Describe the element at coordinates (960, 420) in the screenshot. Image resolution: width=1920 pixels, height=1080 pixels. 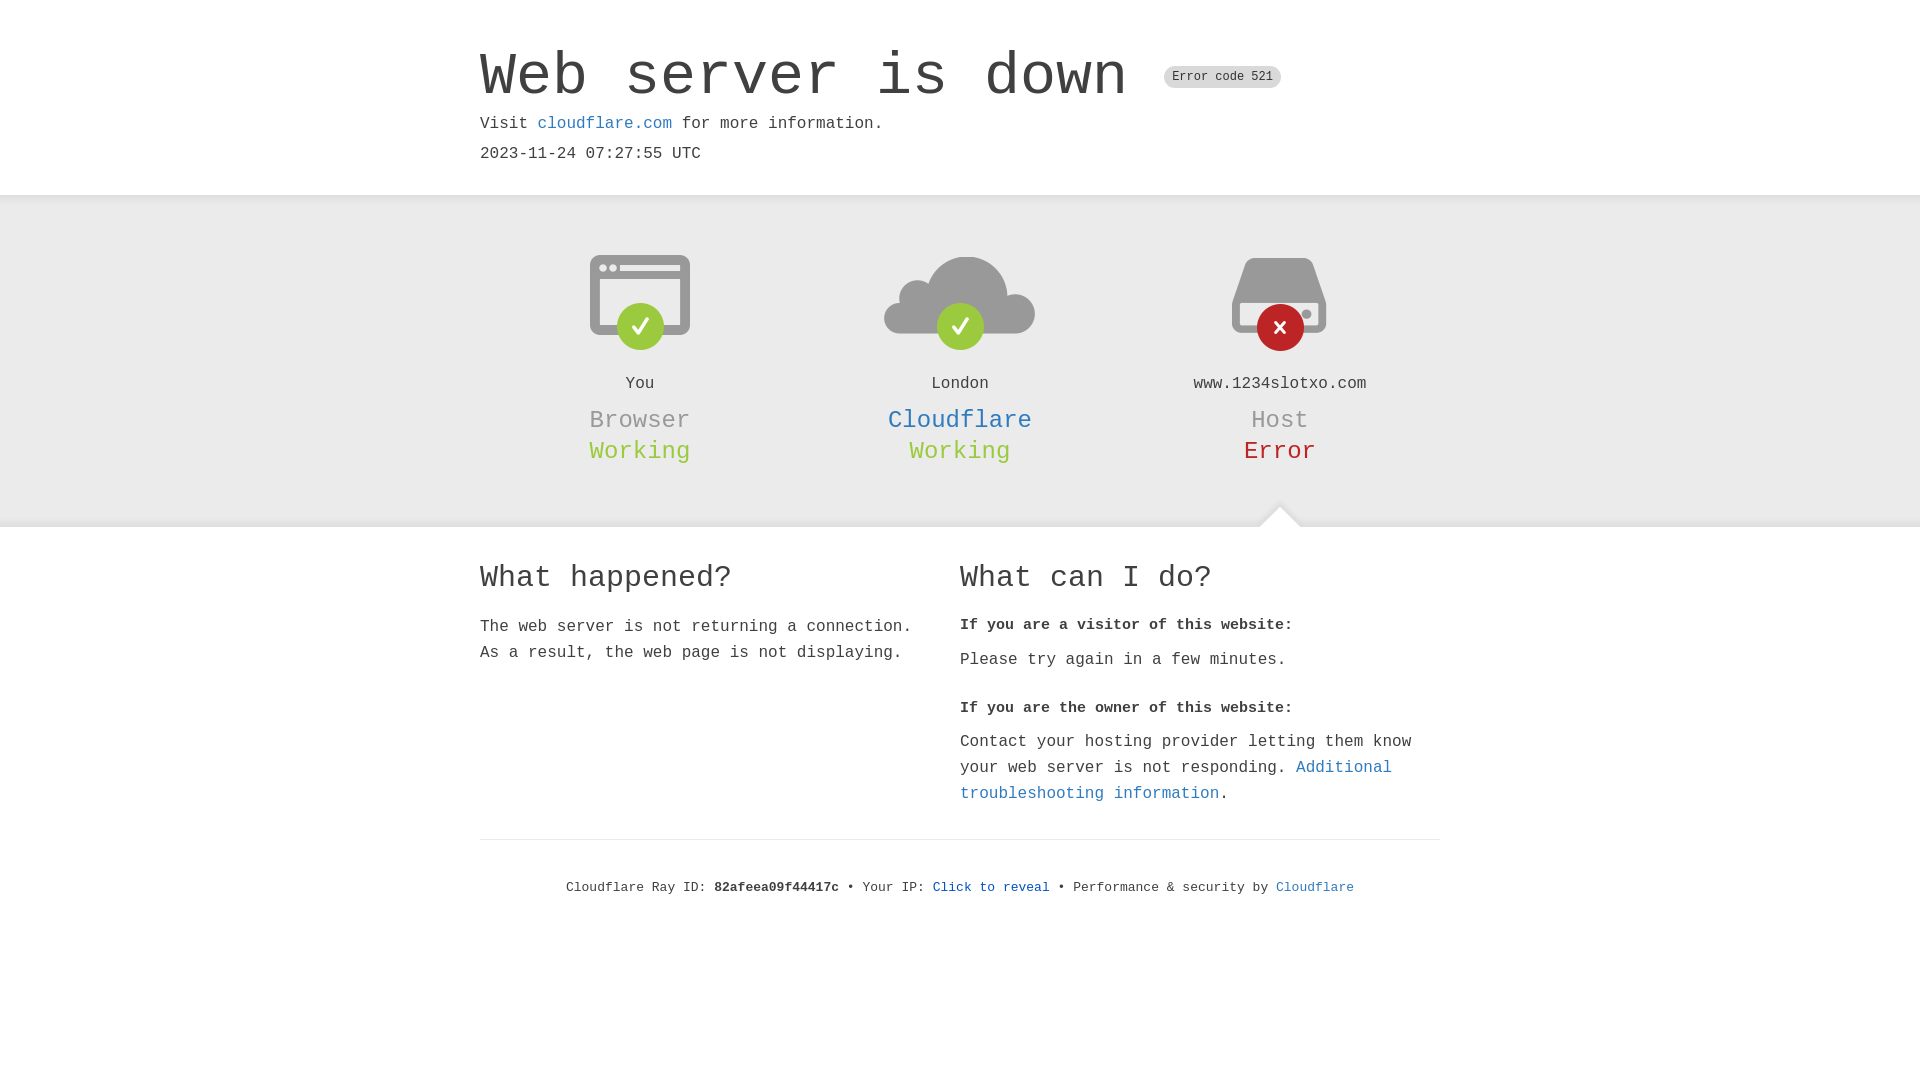
I see `Cloudflare` at that location.